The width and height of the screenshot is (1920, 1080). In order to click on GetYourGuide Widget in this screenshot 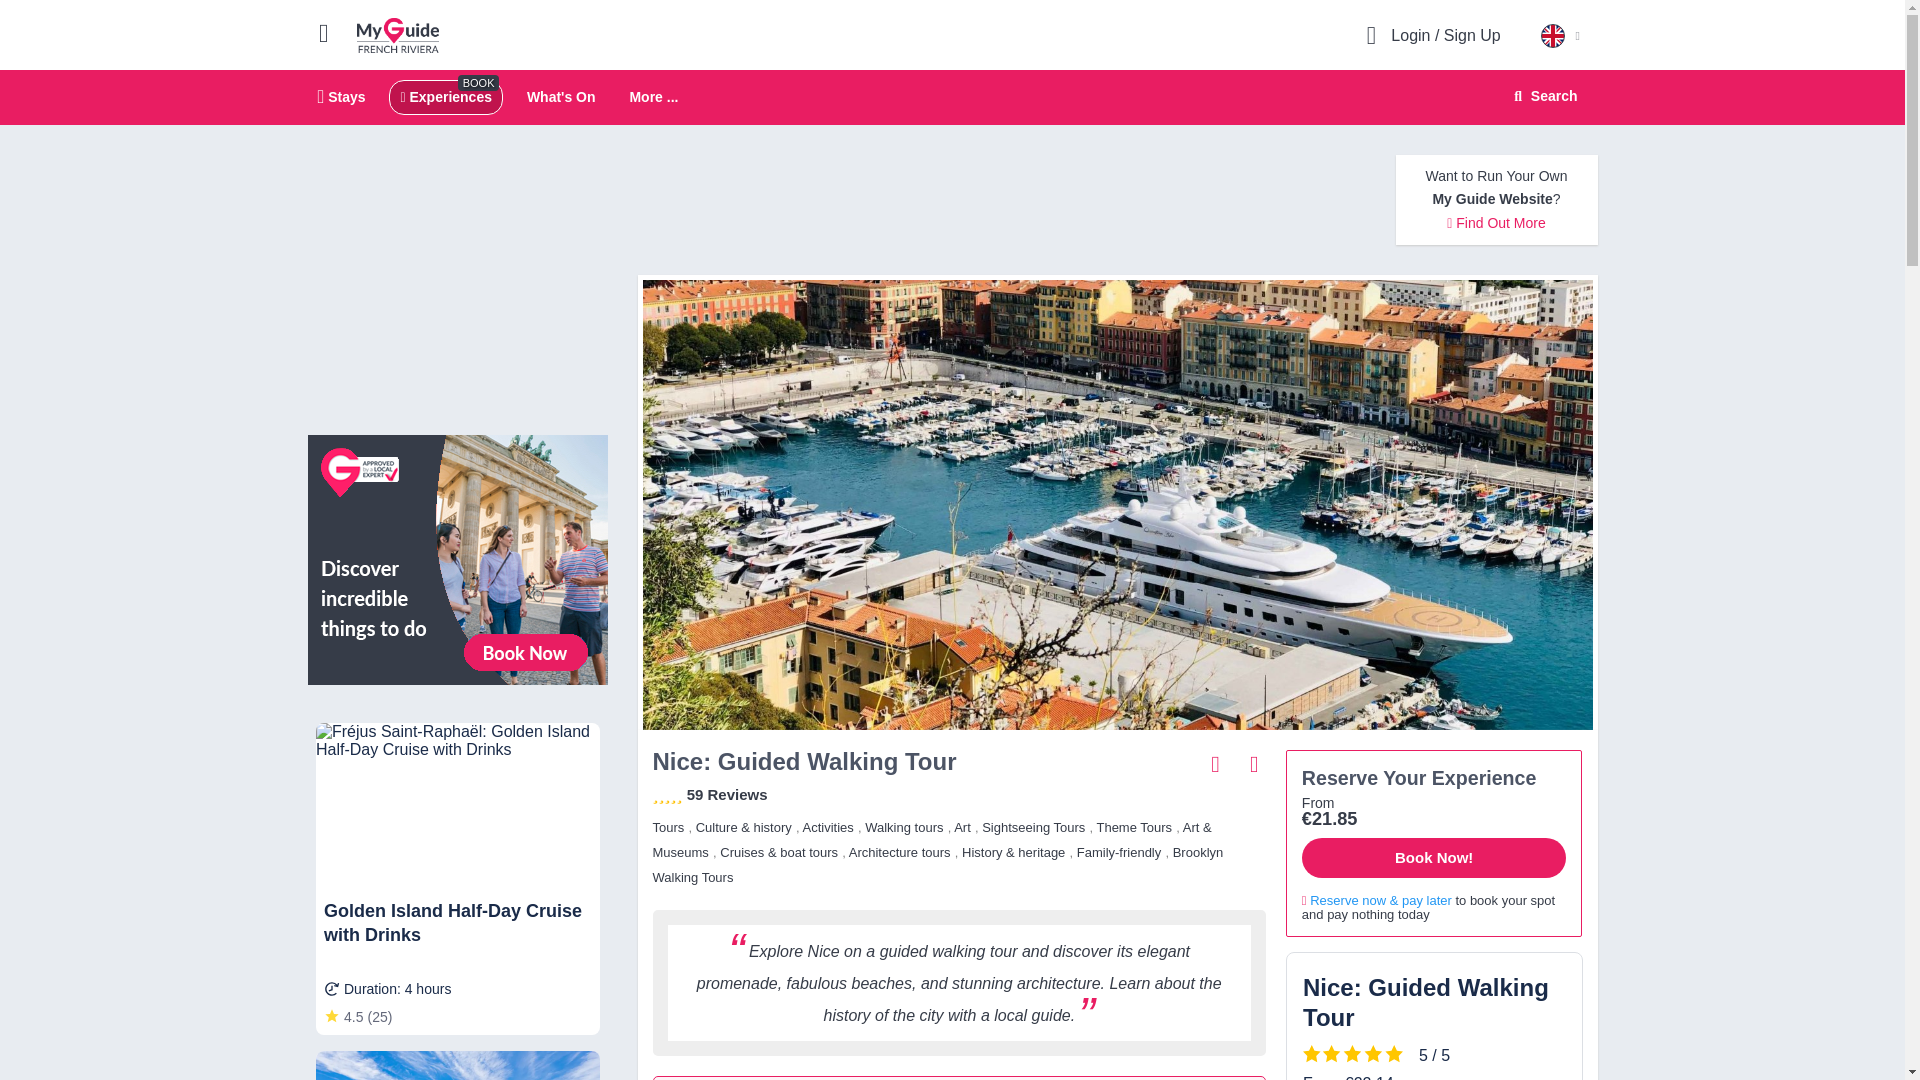, I will do `click(1434, 1016)`.